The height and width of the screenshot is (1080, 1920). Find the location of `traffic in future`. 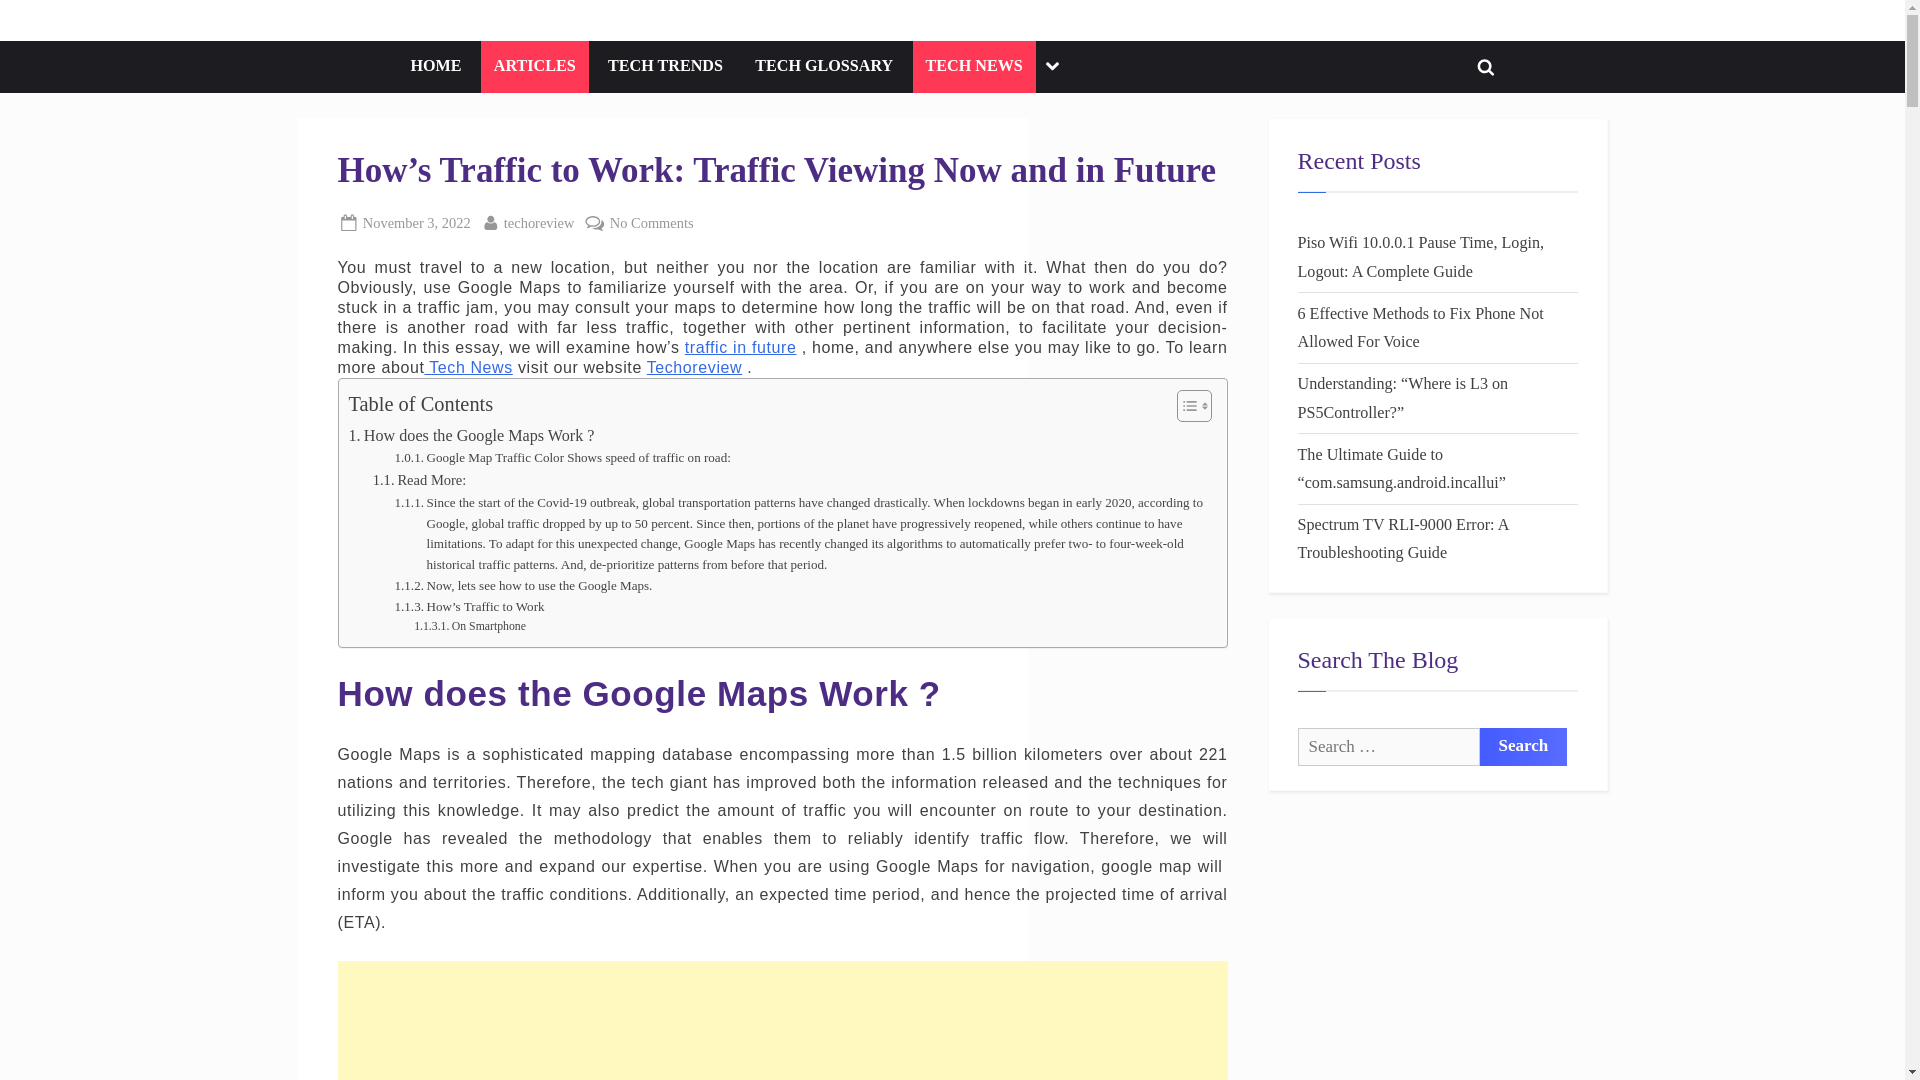

traffic in future is located at coordinates (740, 348).